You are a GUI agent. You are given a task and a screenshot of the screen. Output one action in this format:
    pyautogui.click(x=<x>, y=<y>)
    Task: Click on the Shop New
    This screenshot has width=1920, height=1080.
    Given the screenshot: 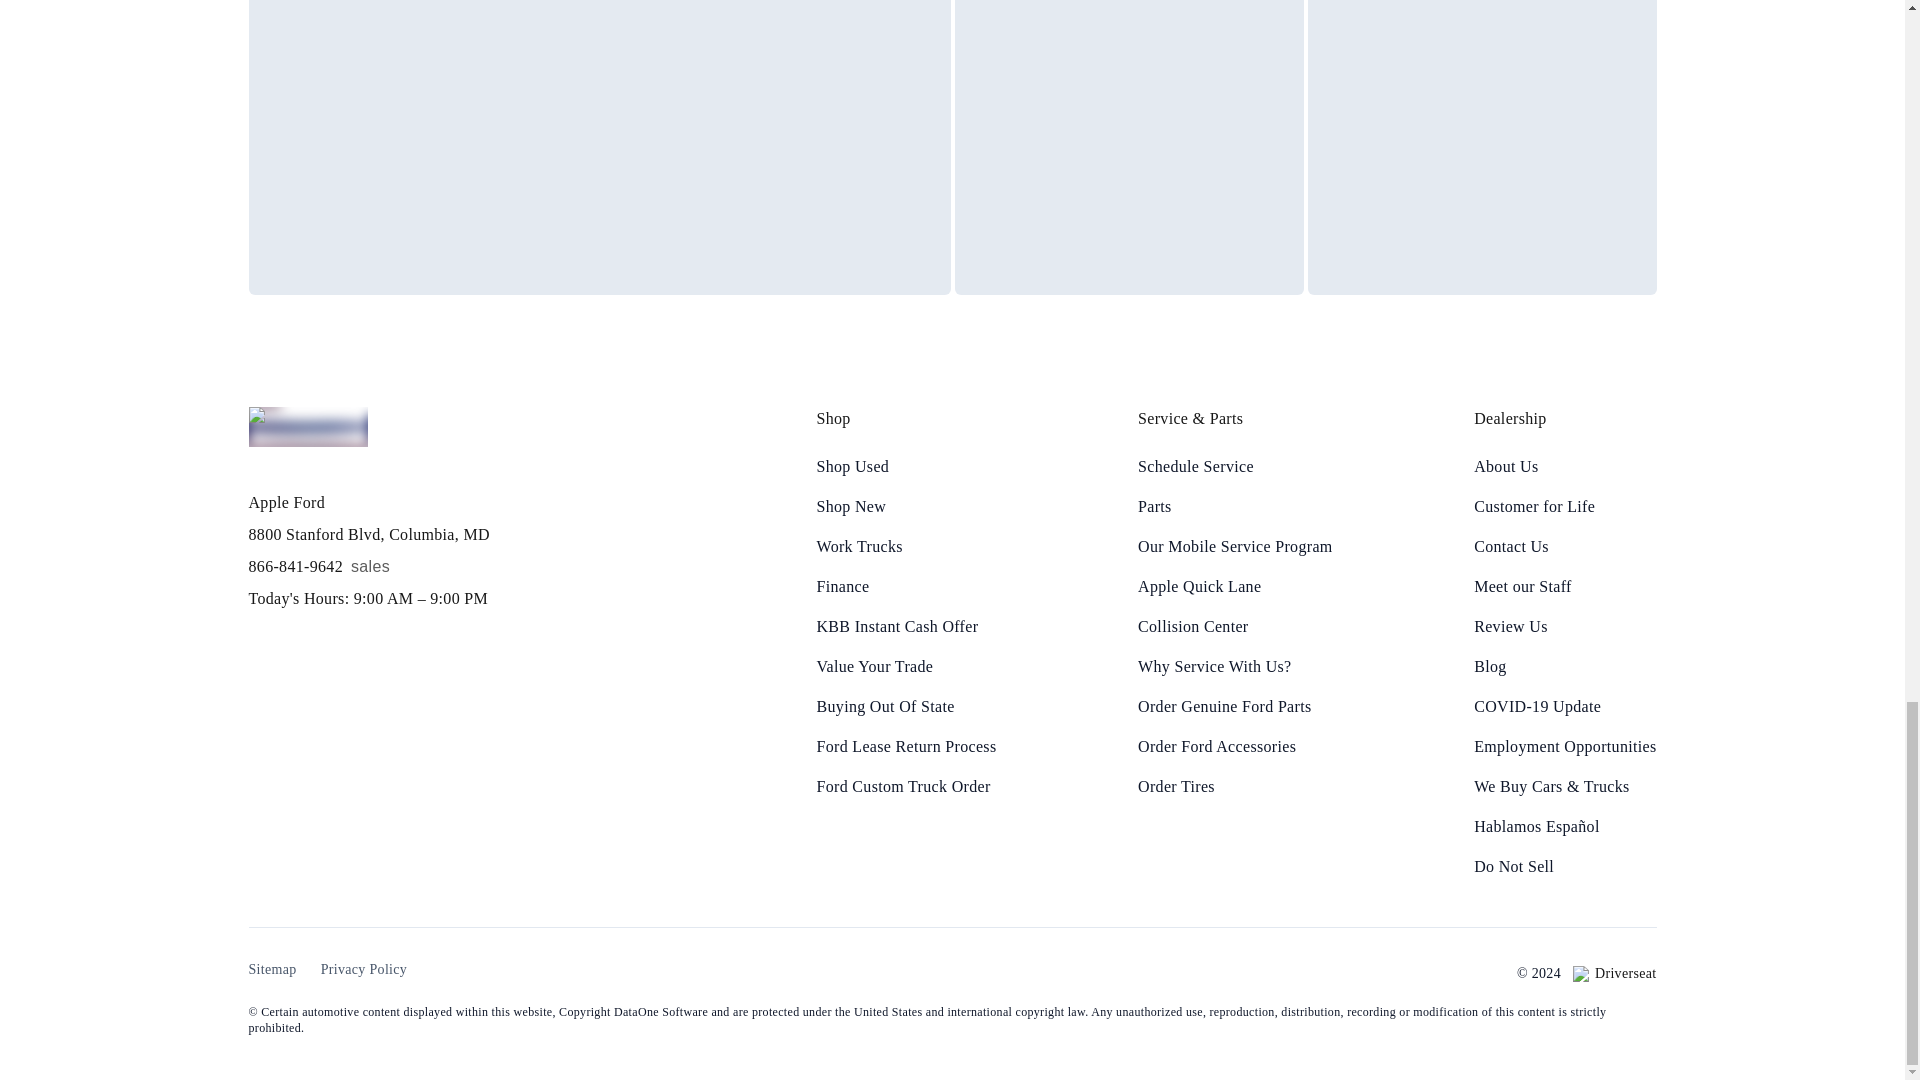 What is the action you would take?
    pyautogui.click(x=906, y=506)
    